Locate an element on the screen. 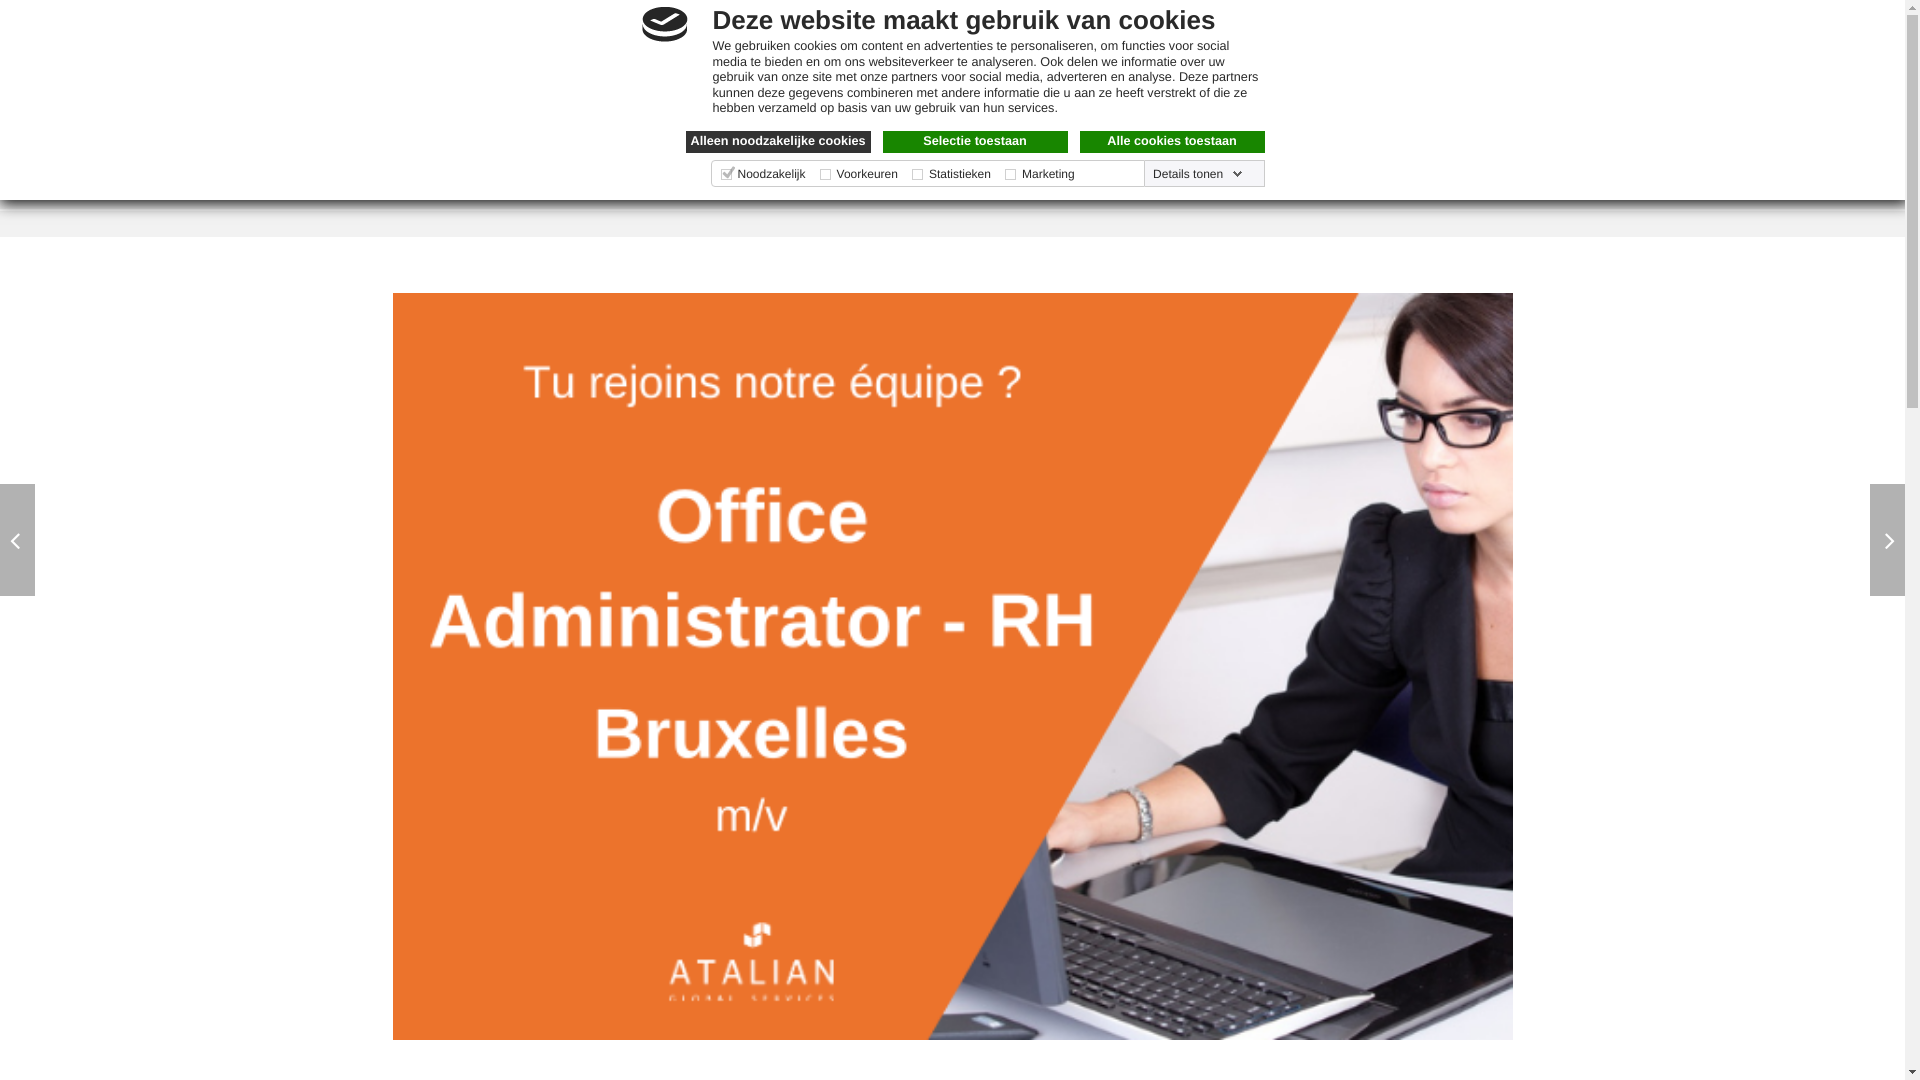 This screenshot has height=1080, width=1920. Alle cookies toestaan is located at coordinates (1172, 142).